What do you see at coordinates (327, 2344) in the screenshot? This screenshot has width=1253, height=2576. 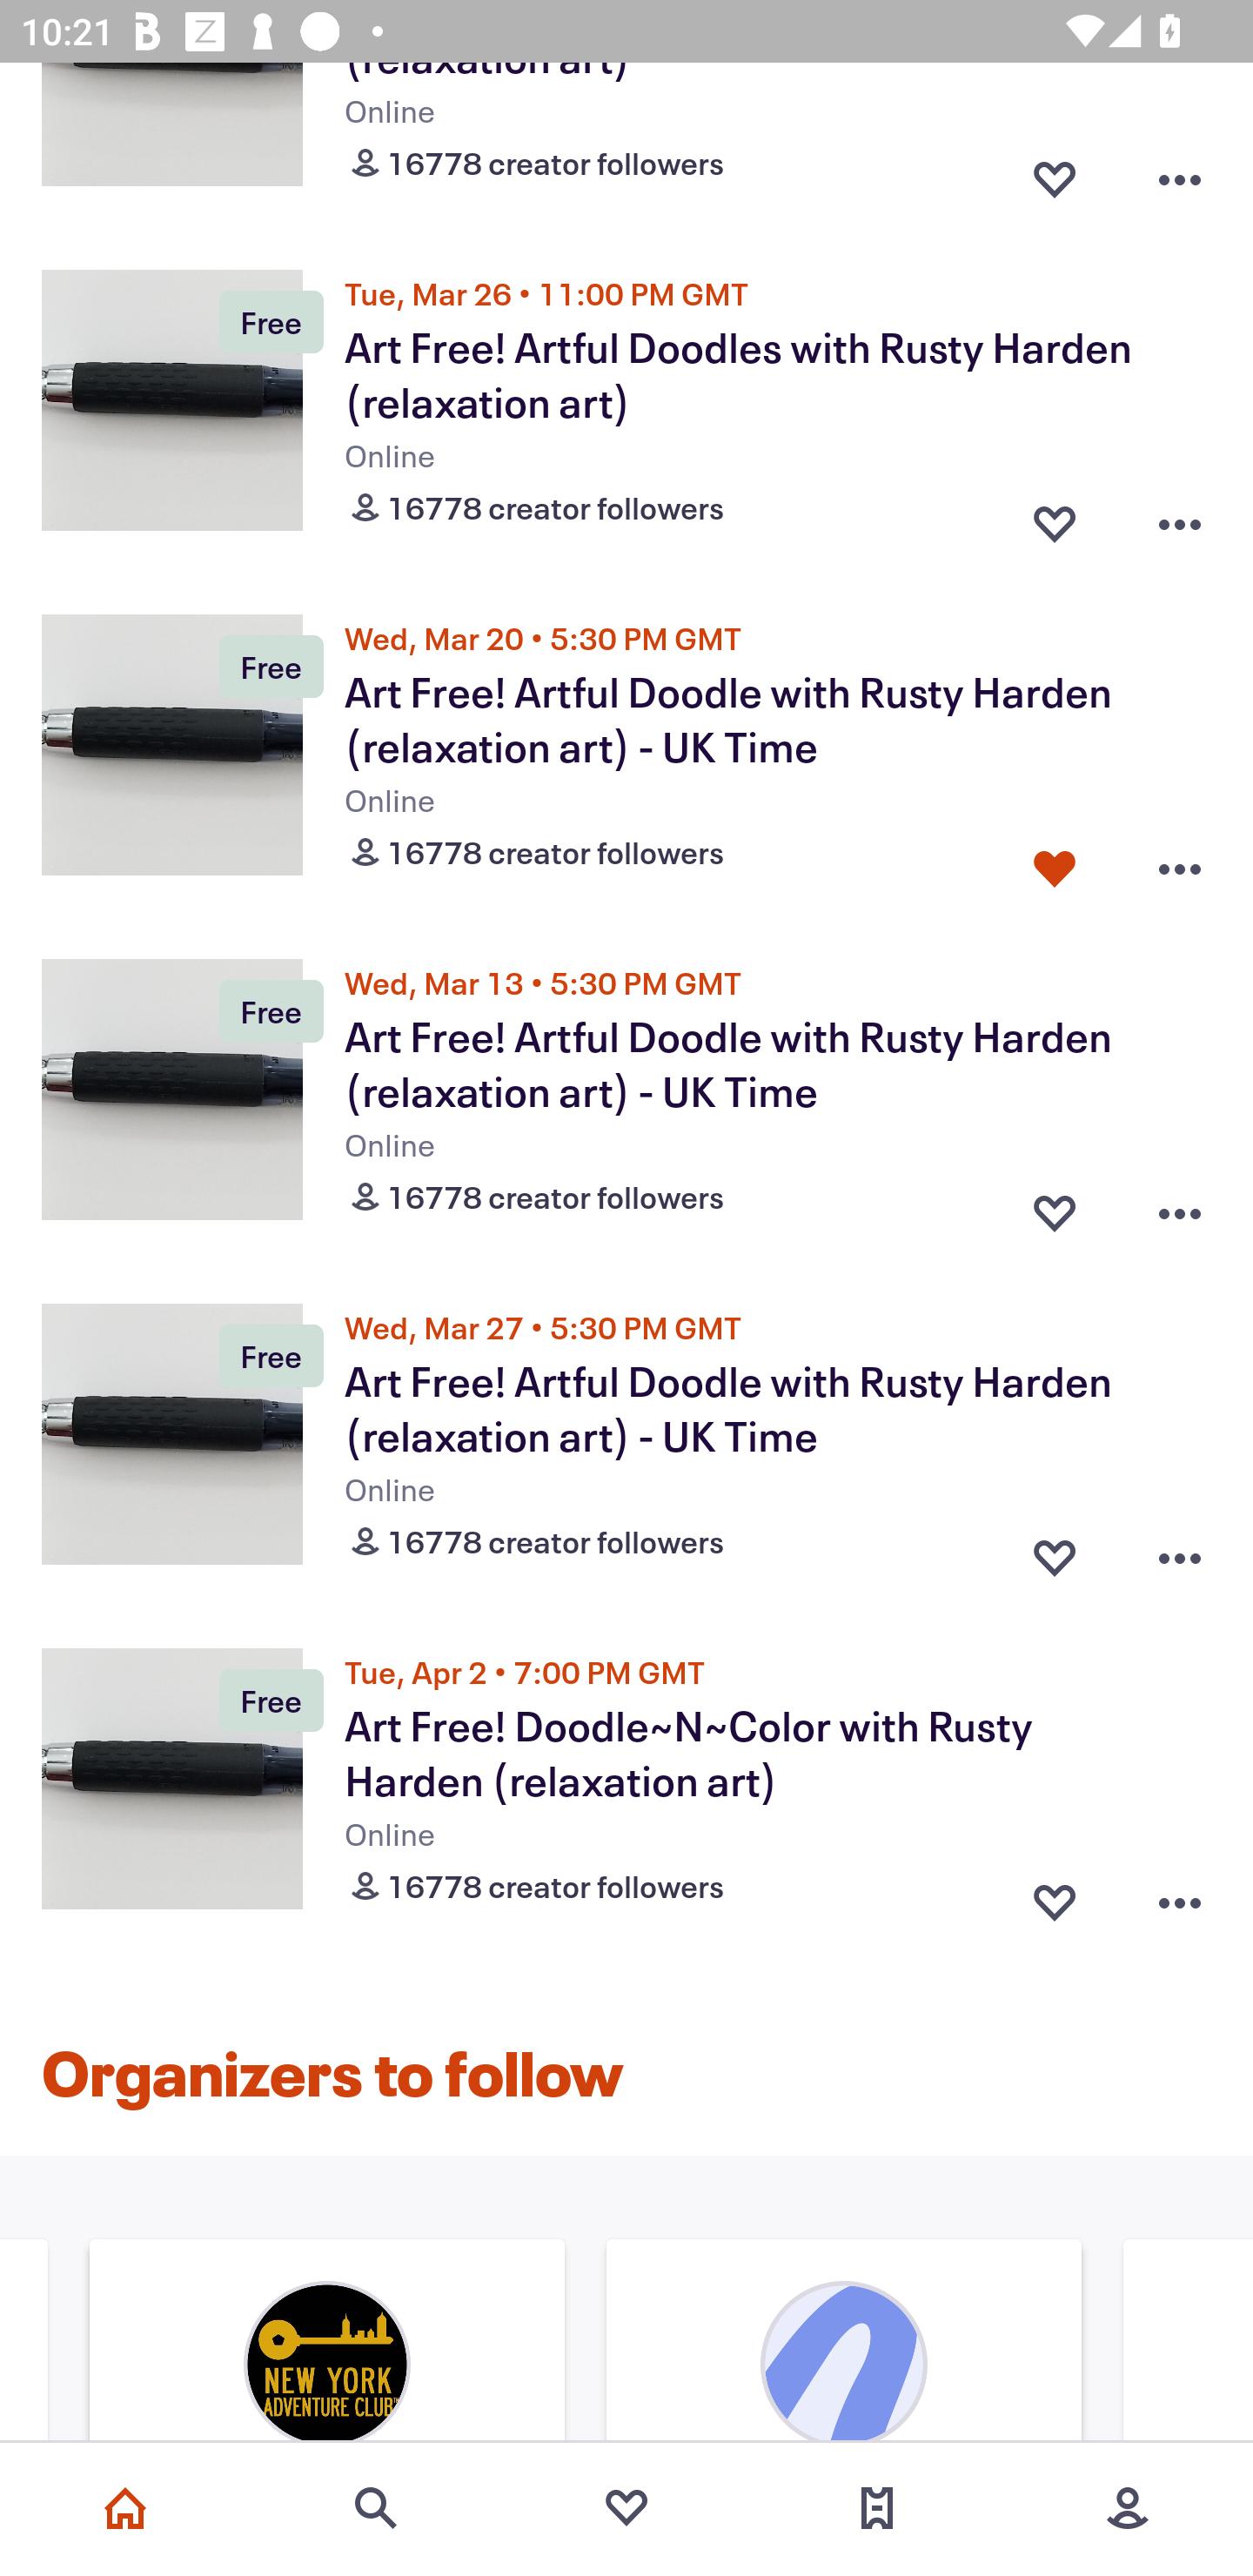 I see `Organizer's image` at bounding box center [327, 2344].